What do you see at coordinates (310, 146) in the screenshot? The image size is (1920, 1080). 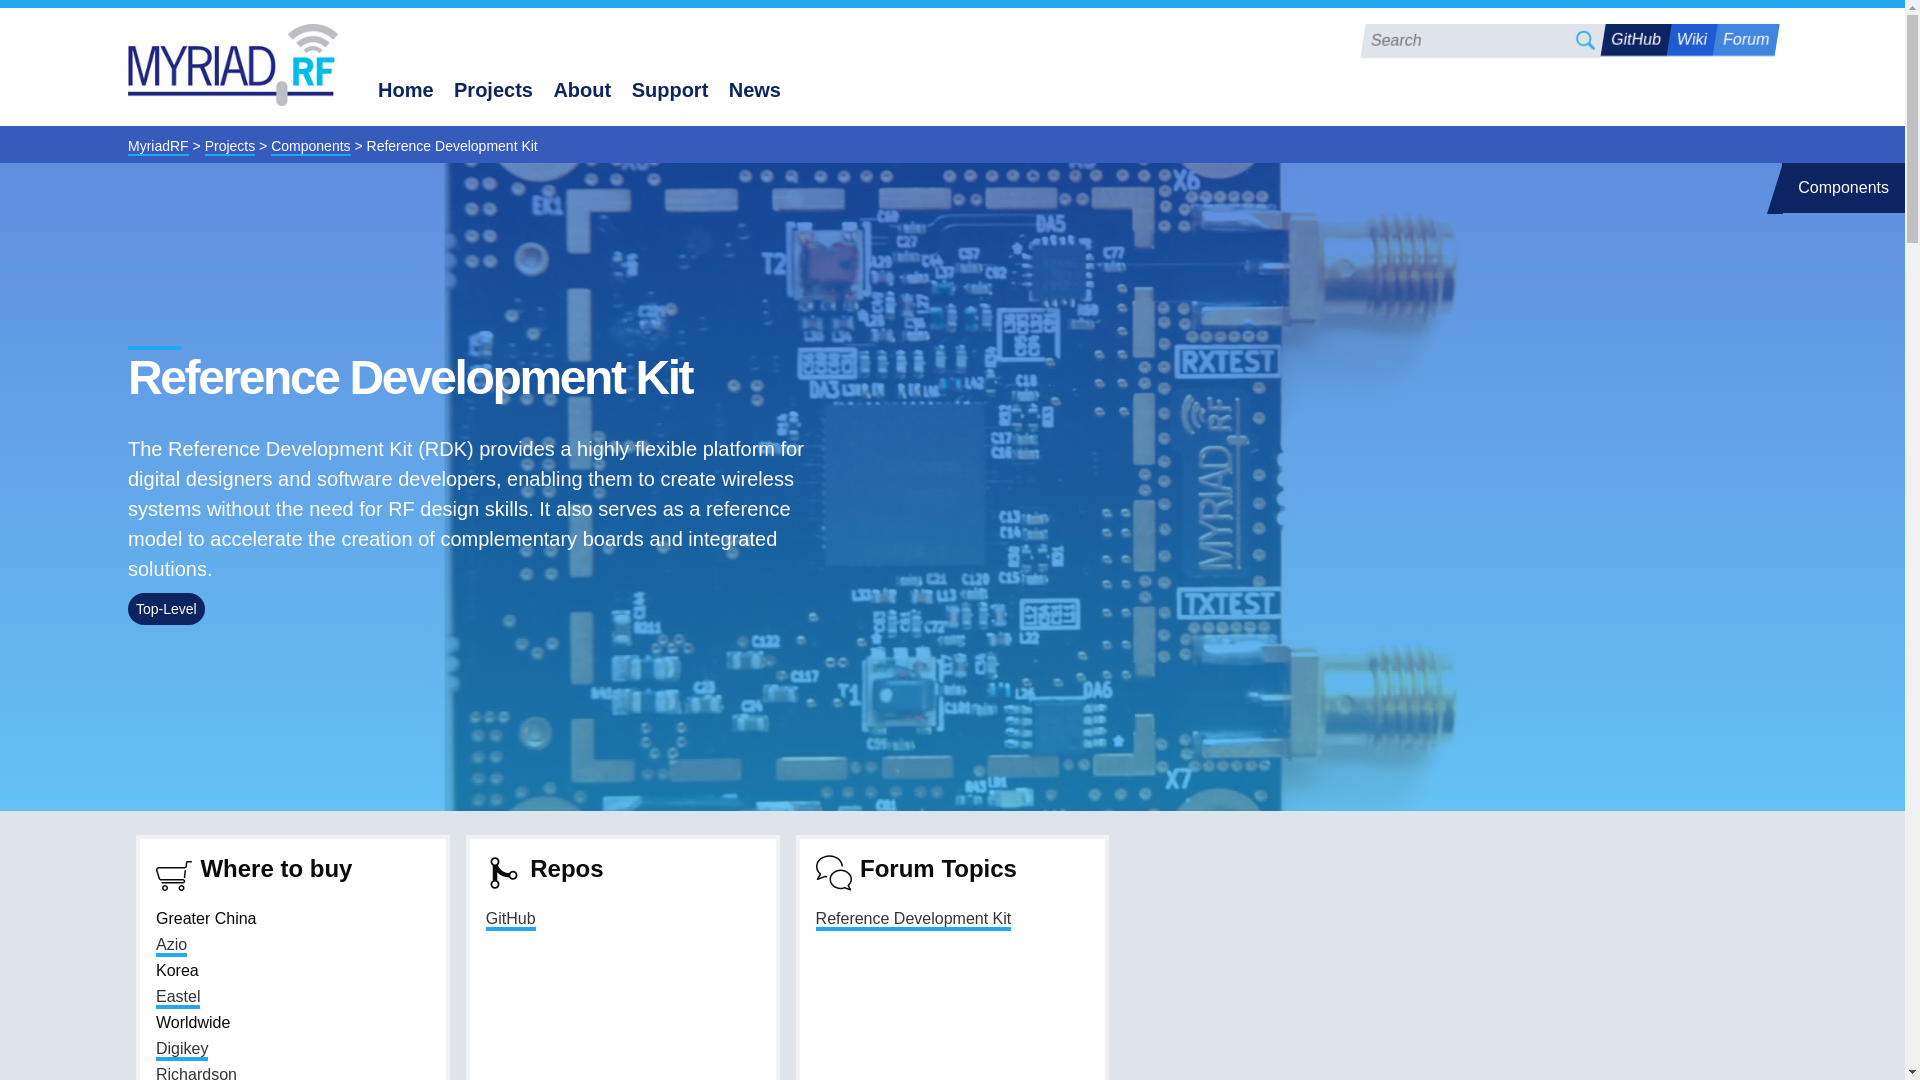 I see `Components` at bounding box center [310, 146].